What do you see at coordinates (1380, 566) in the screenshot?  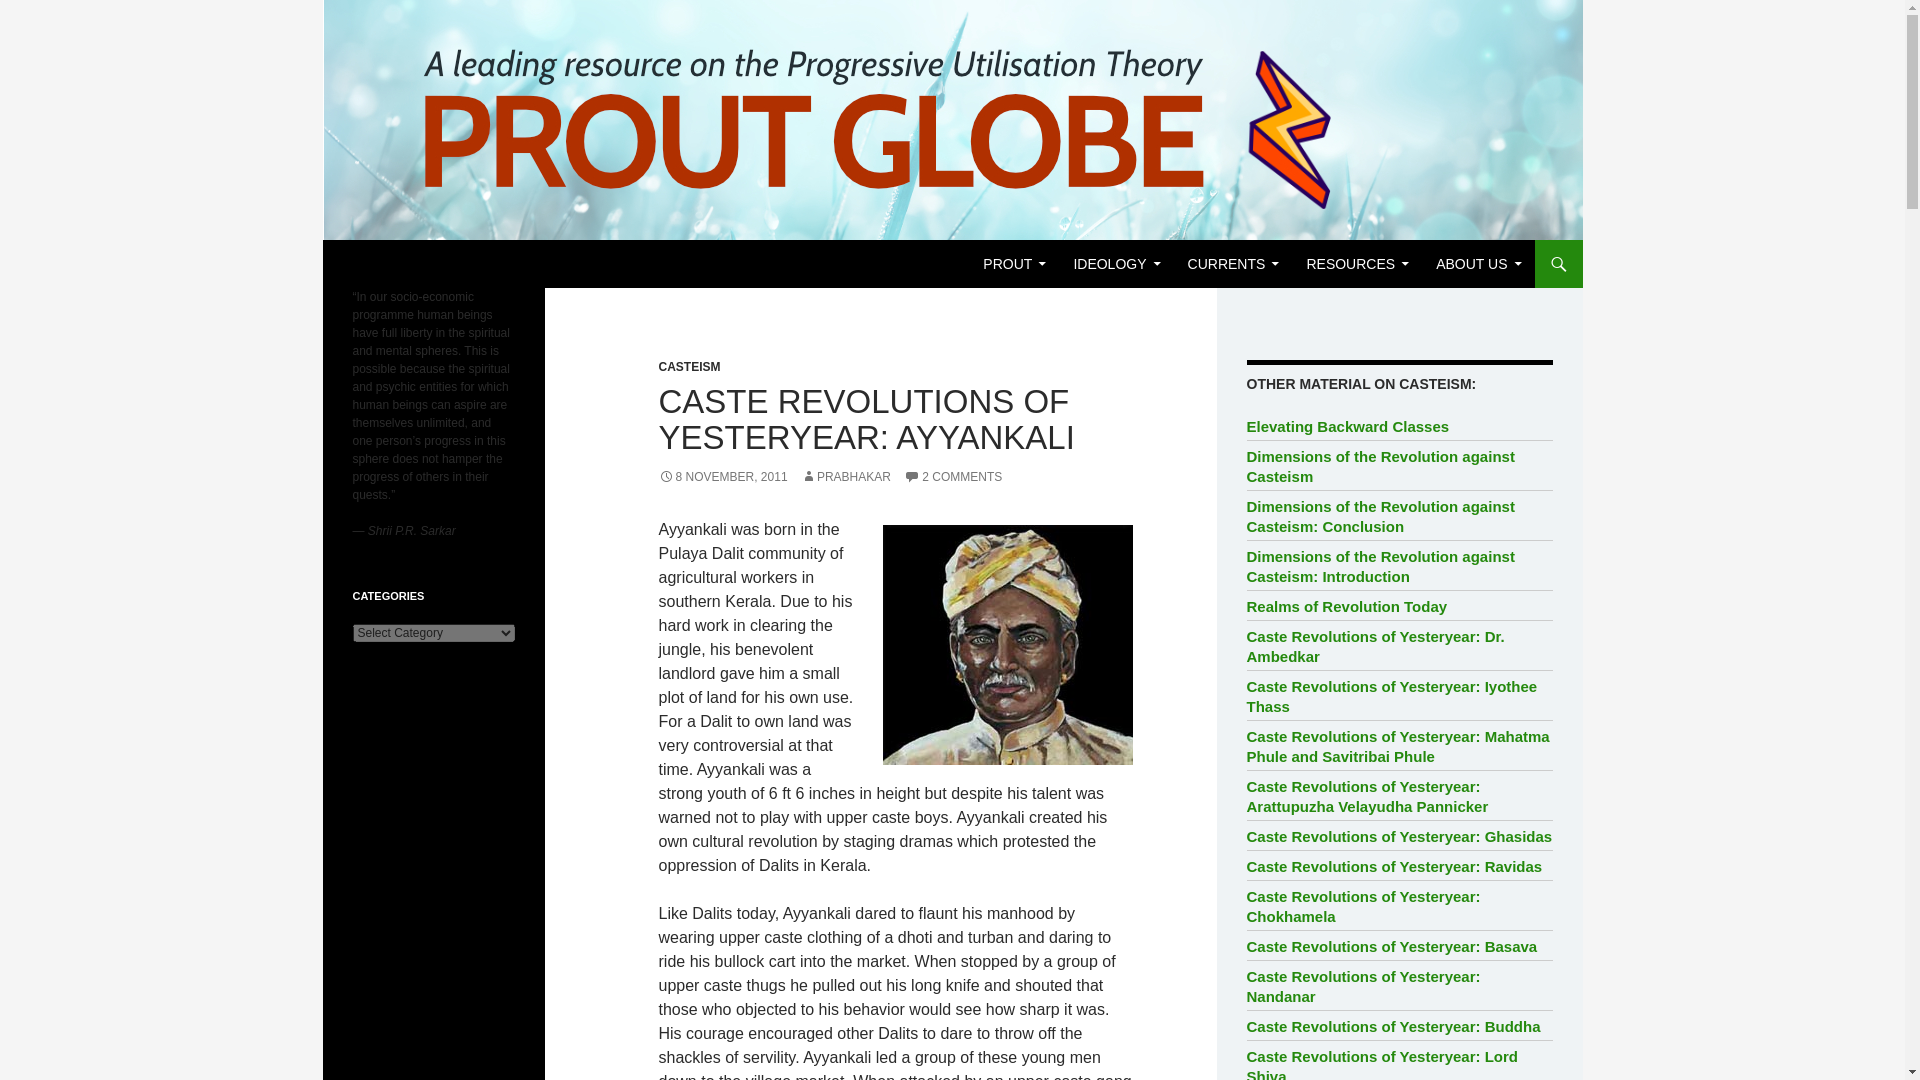 I see `Dimensions of the Revolution against Casteism: Introduction` at bounding box center [1380, 566].